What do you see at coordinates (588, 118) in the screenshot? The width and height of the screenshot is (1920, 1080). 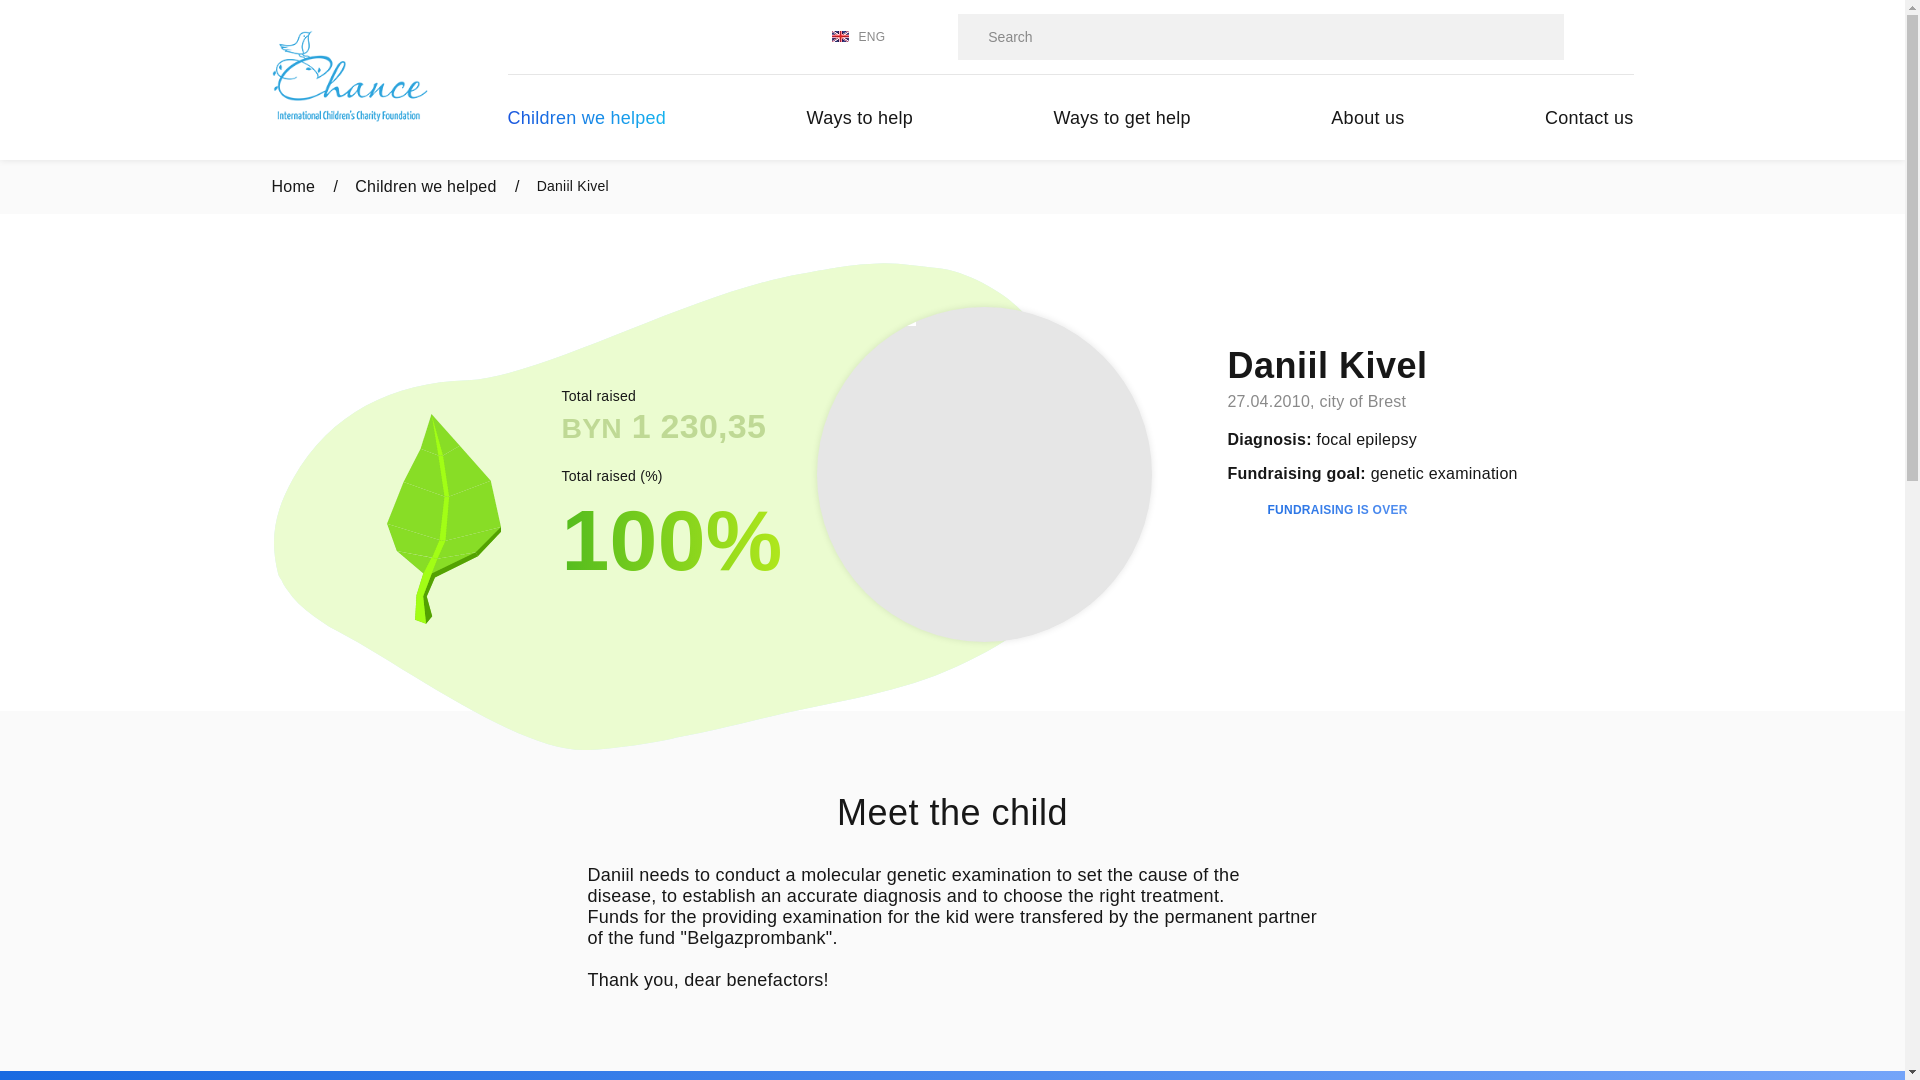 I see `Children we helped` at bounding box center [588, 118].